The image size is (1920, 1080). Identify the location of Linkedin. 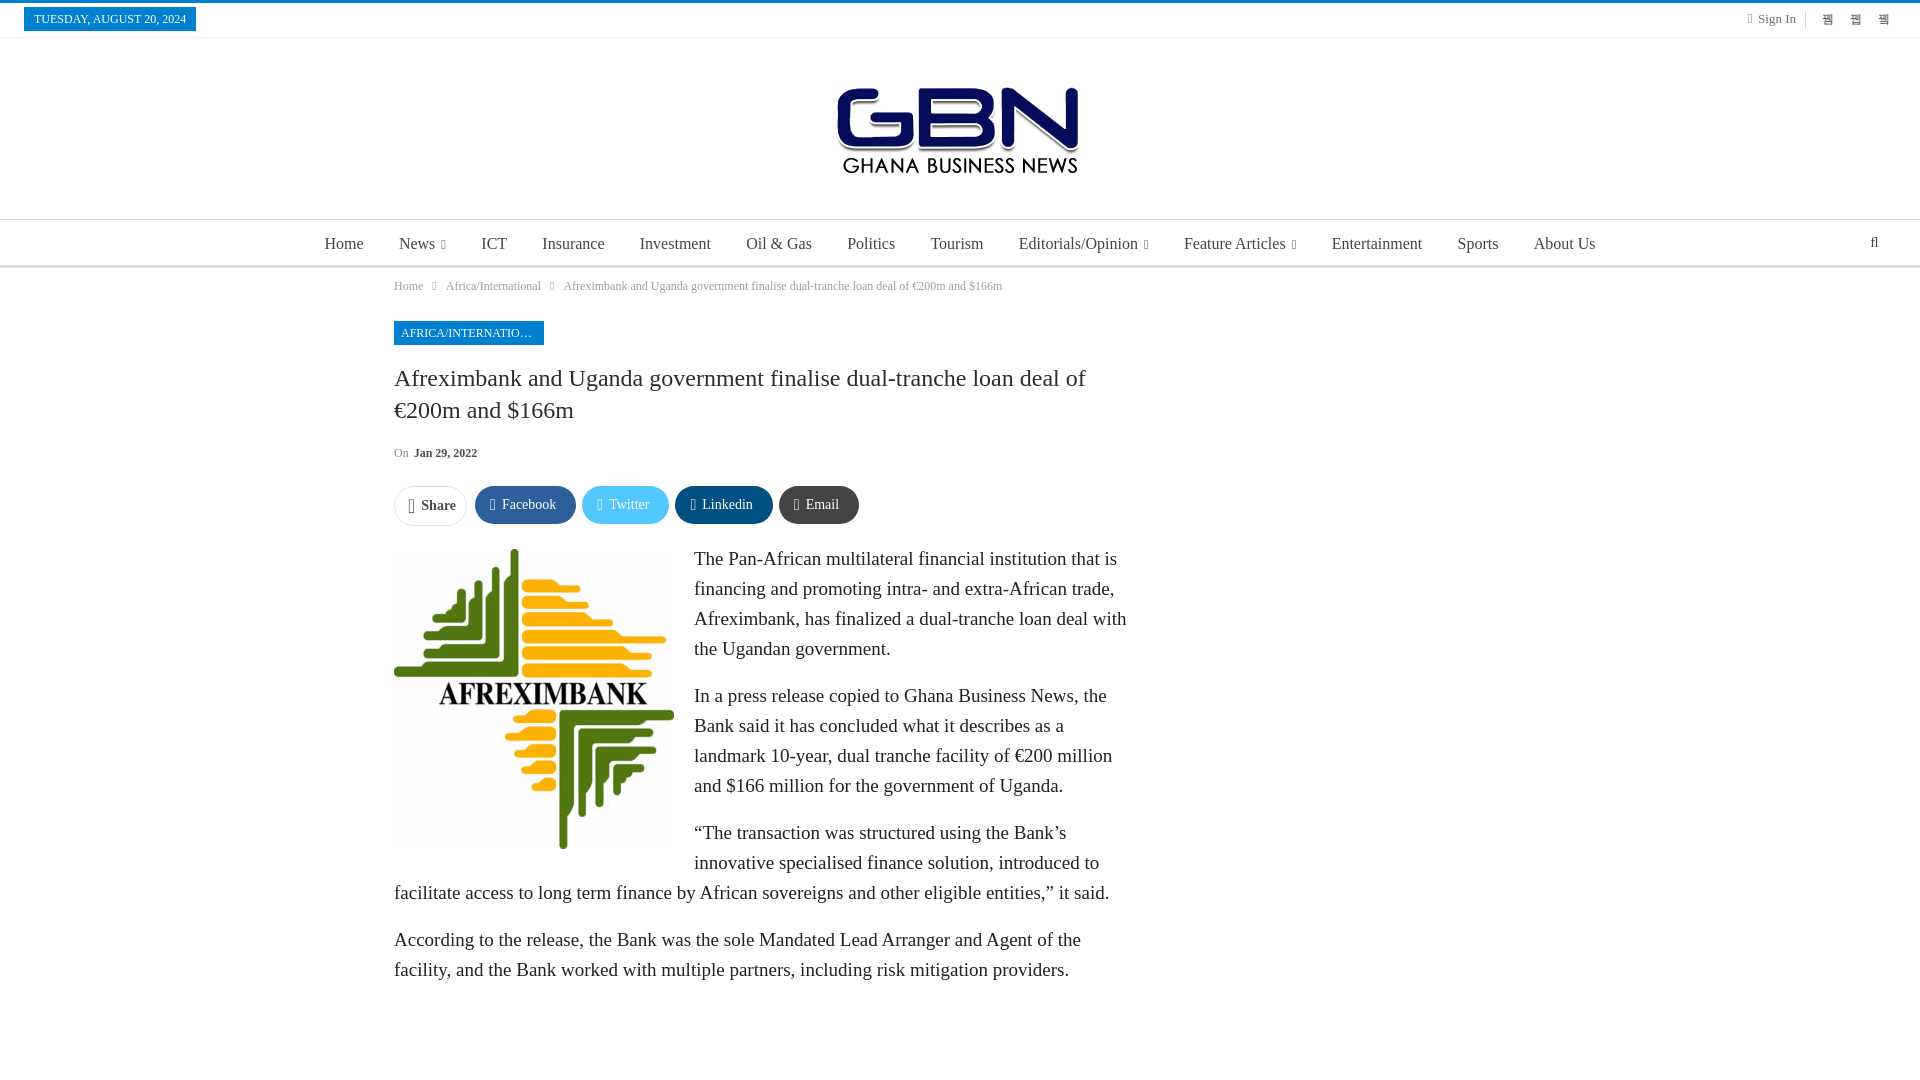
(723, 504).